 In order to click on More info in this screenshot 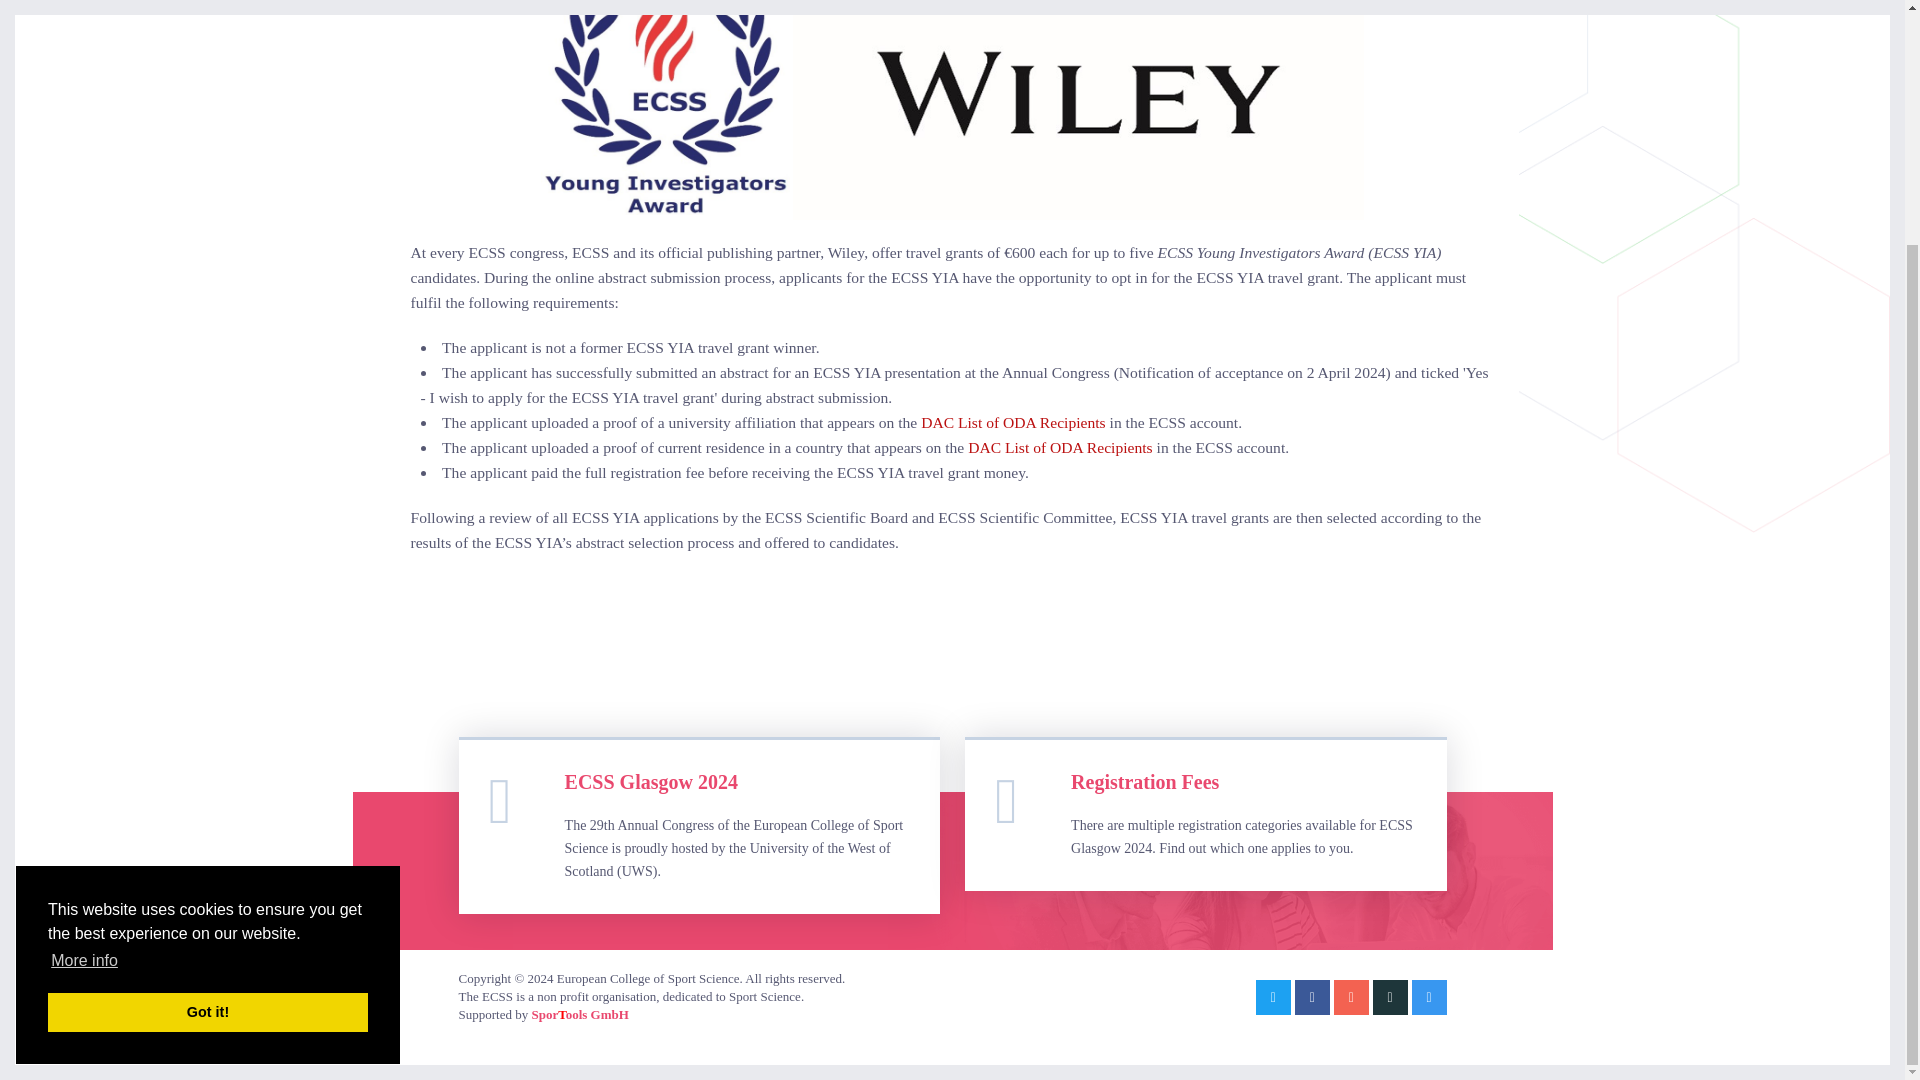, I will do `click(84, 657)`.